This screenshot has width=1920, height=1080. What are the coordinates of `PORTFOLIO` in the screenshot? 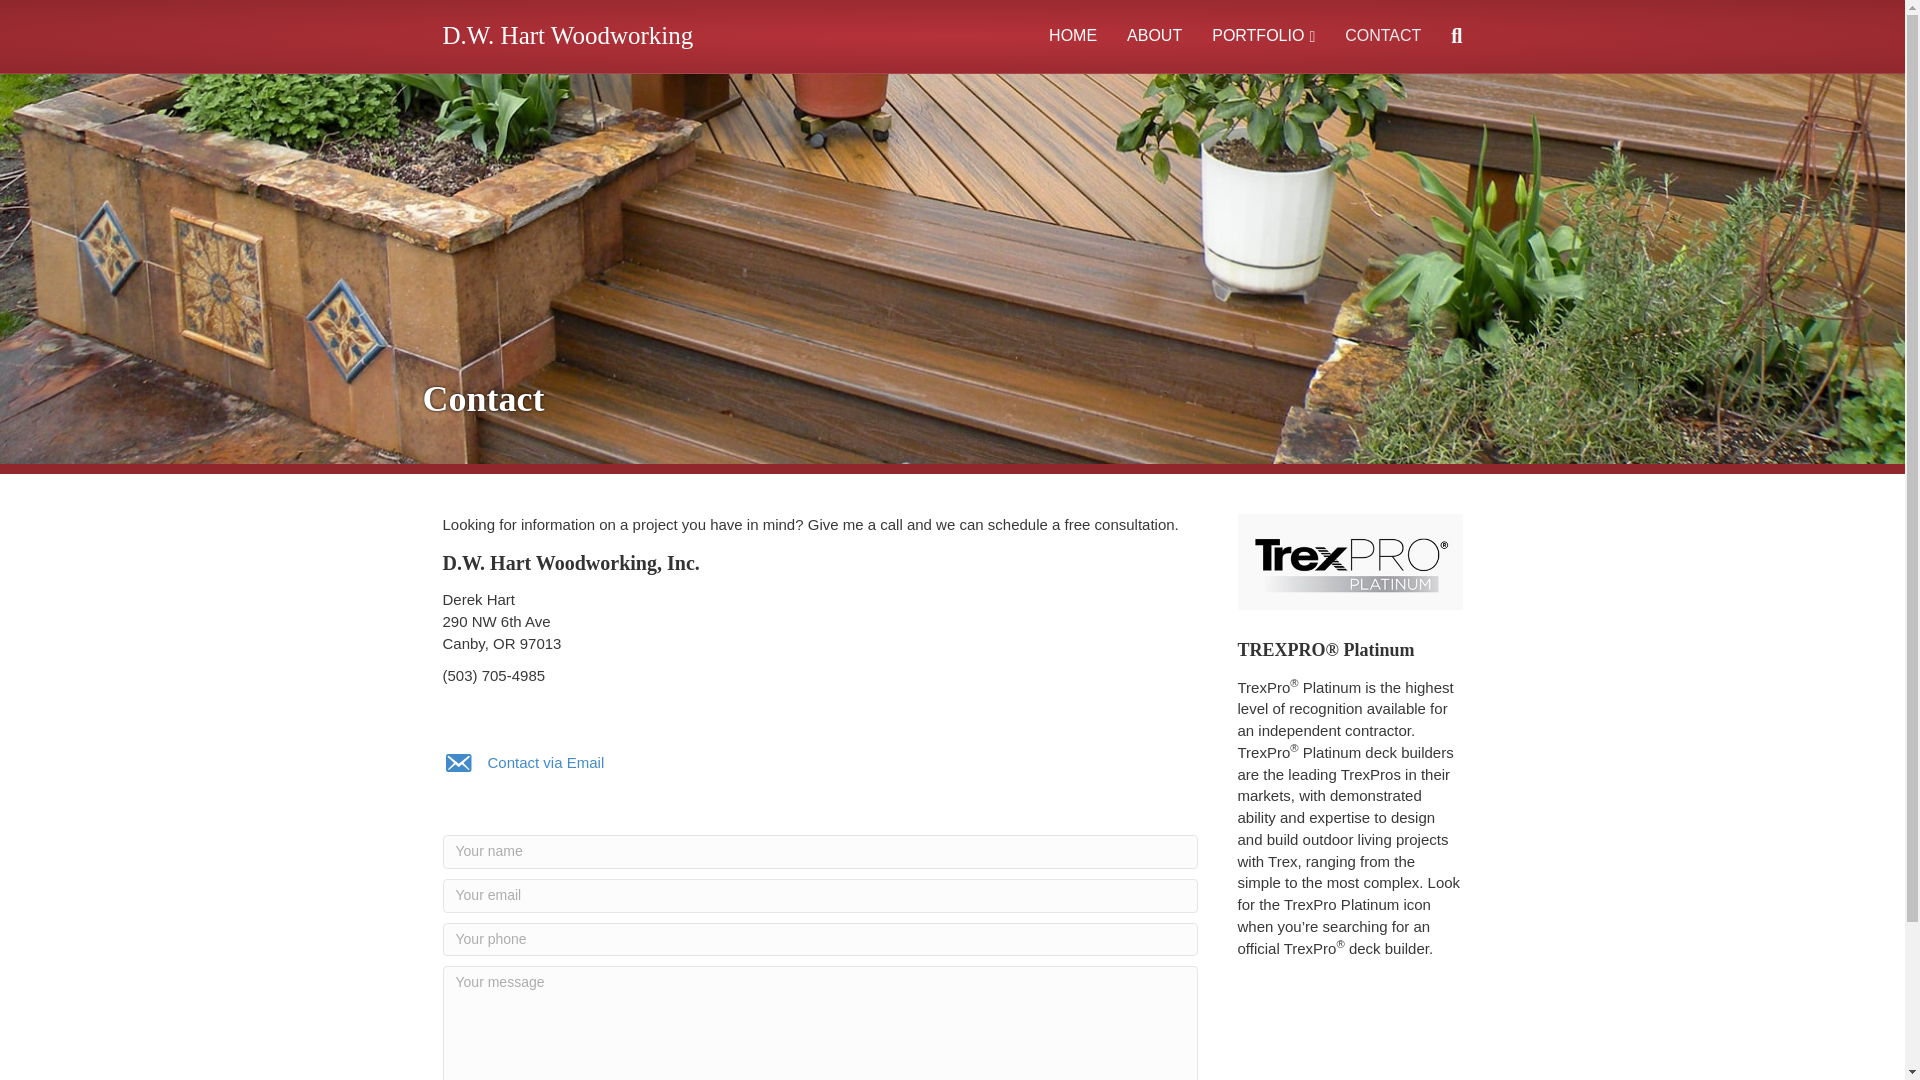 It's located at (1263, 36).